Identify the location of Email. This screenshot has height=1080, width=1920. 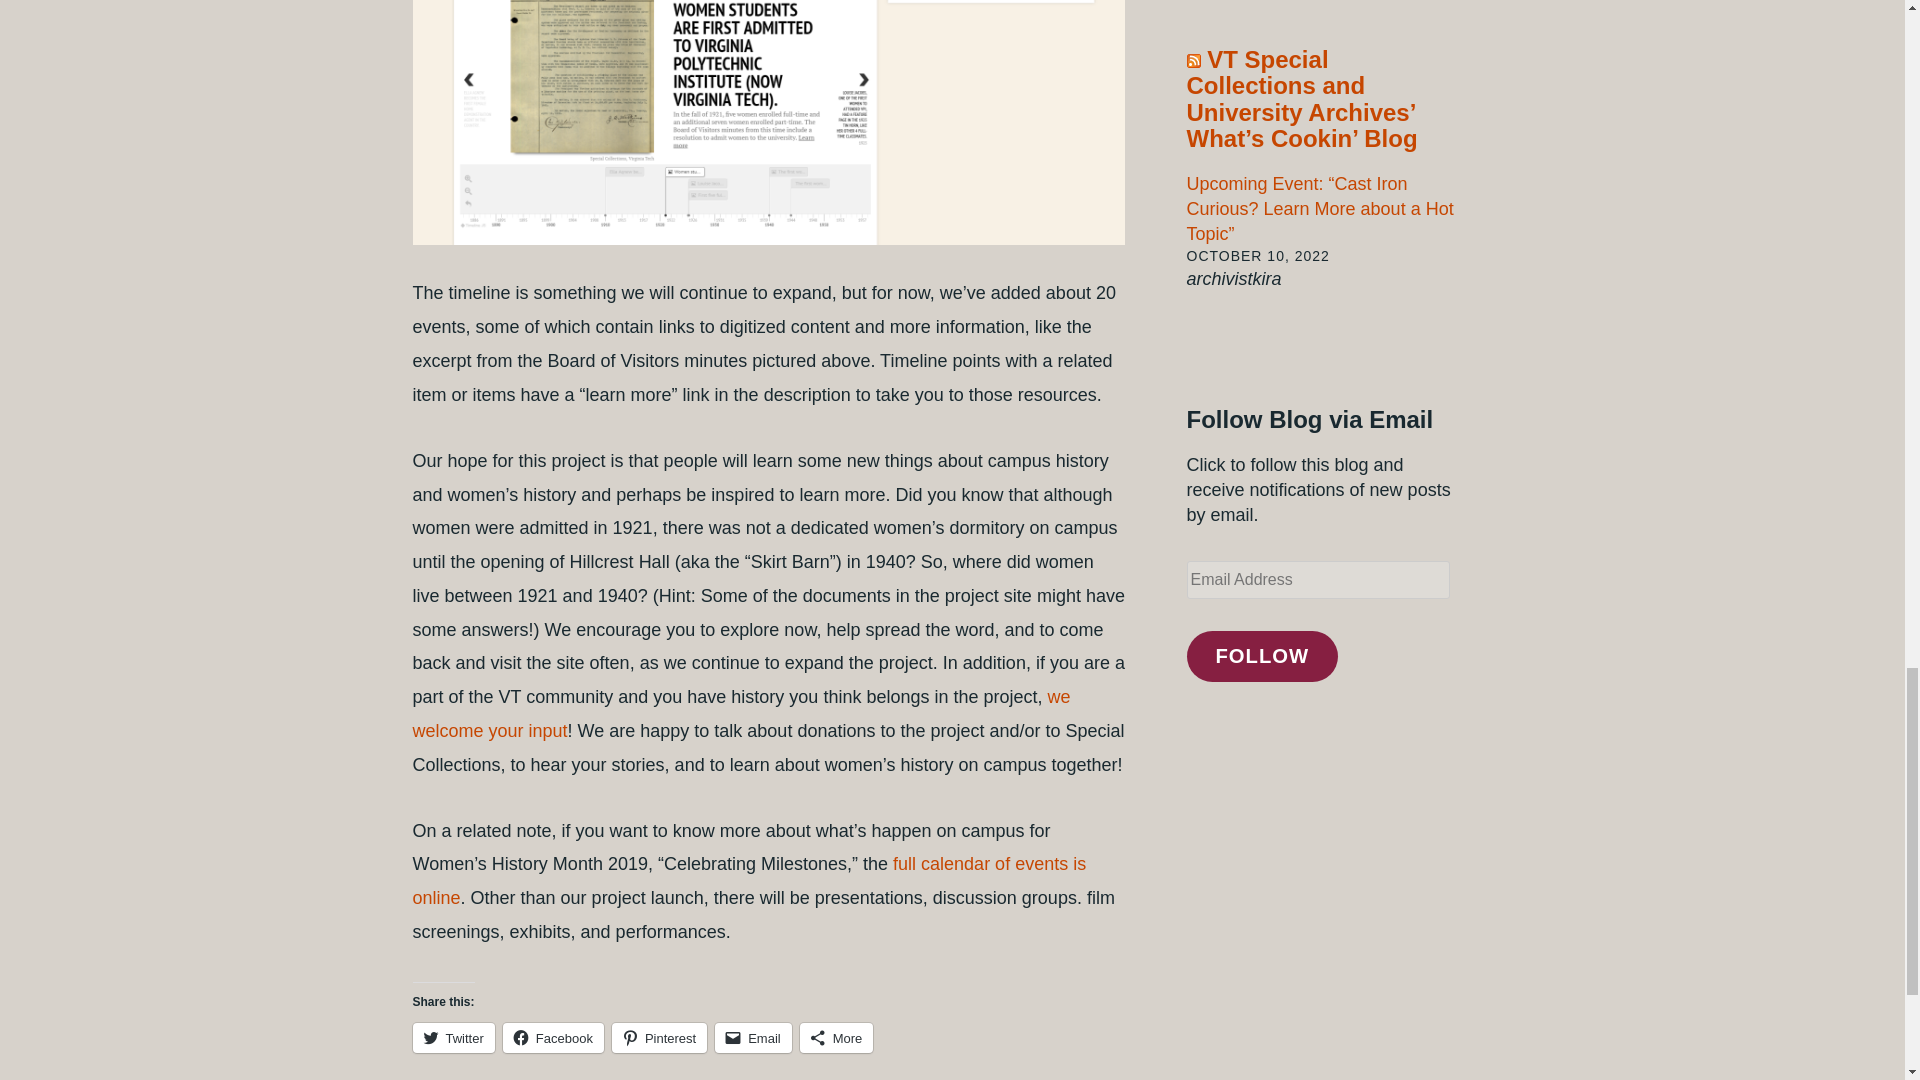
(752, 1038).